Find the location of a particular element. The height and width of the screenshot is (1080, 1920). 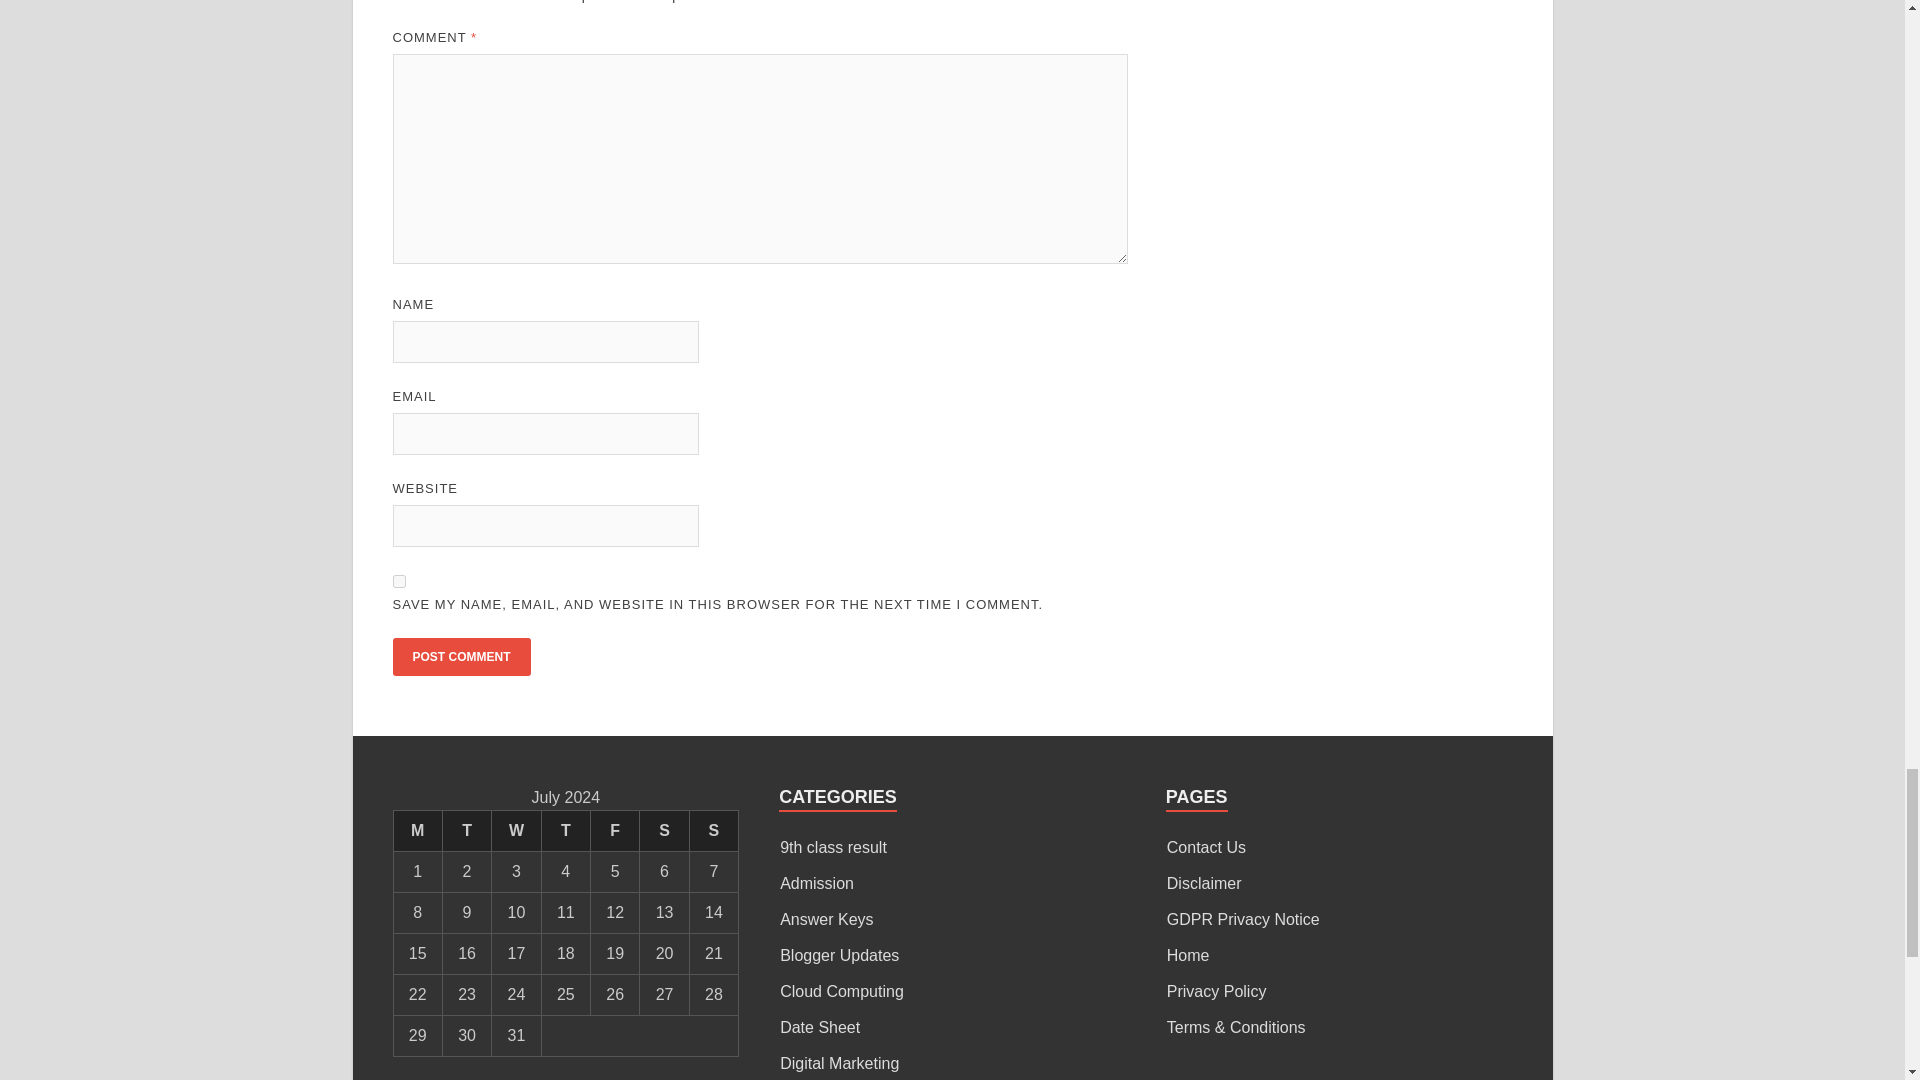

Monday is located at coordinates (417, 832).